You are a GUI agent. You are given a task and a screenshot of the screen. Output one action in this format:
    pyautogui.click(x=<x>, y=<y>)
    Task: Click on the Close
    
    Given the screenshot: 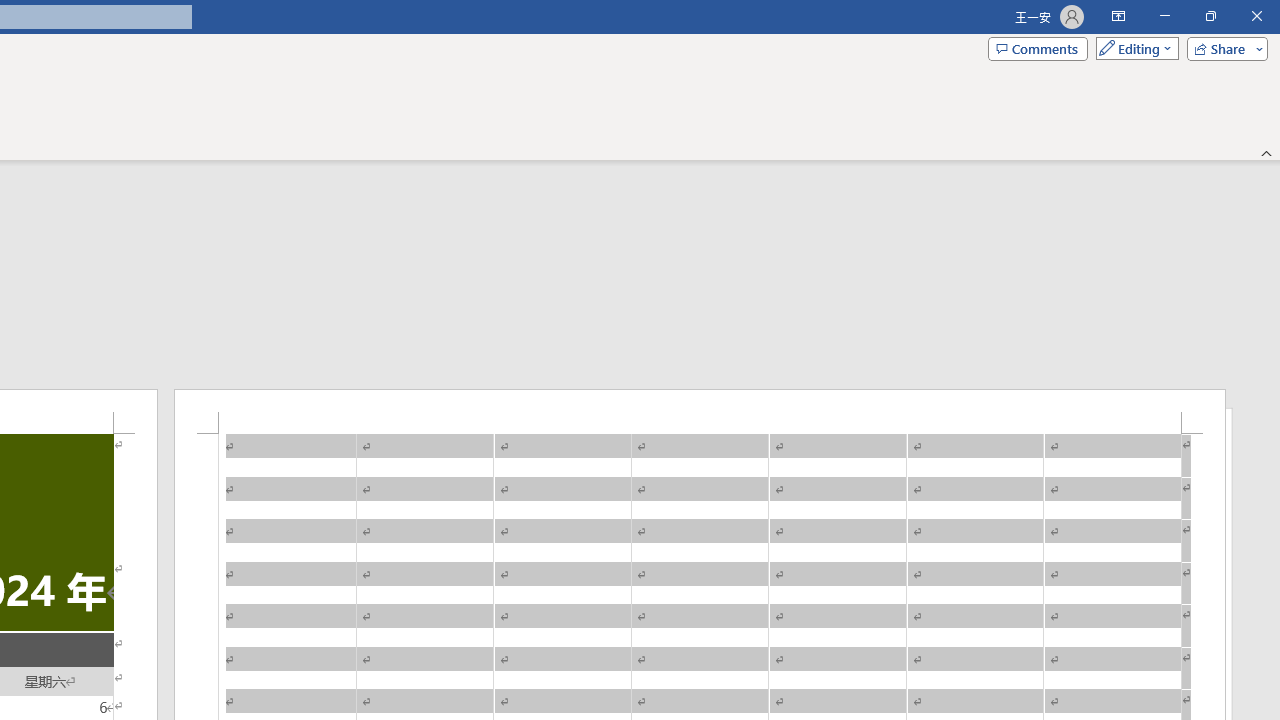 What is the action you would take?
    pyautogui.click(x=1256, y=16)
    